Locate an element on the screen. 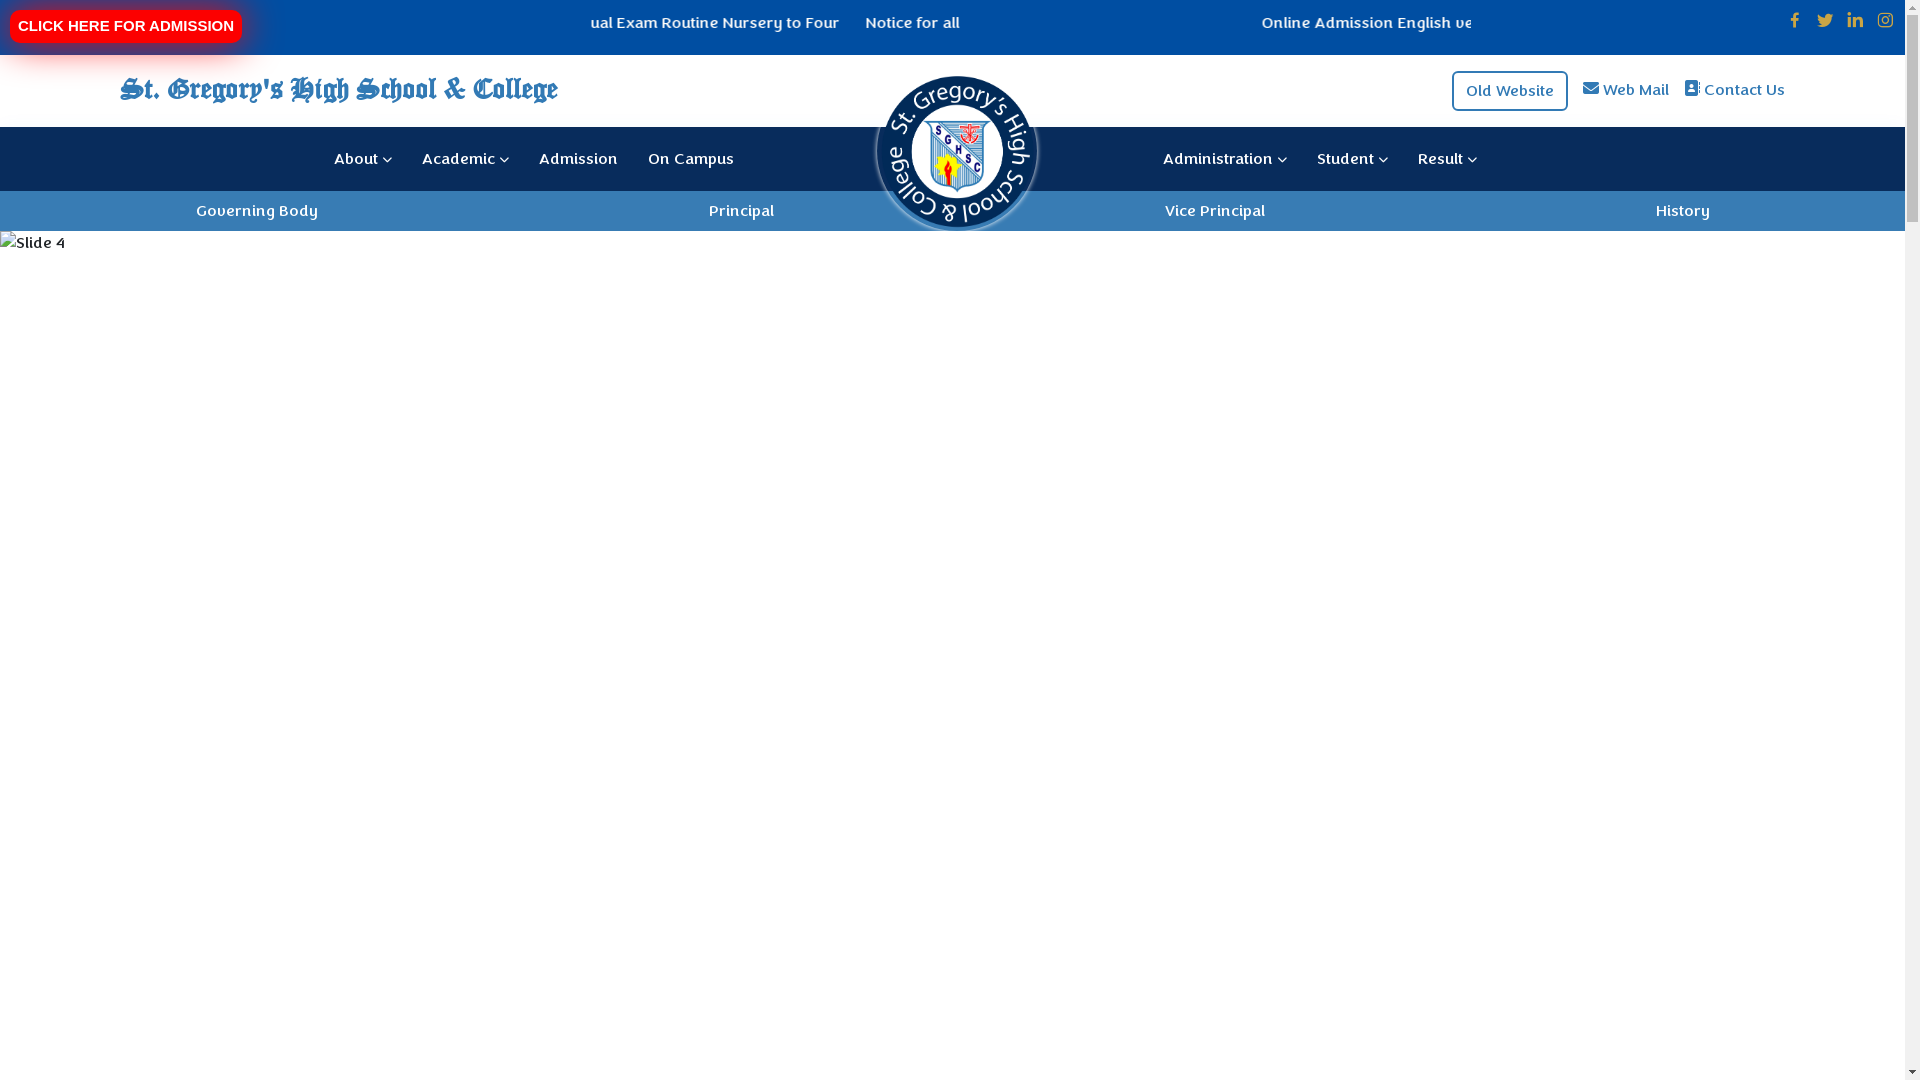 The width and height of the screenshot is (1920, 1080). St. Gregory's High School & College is located at coordinates (671, 91).